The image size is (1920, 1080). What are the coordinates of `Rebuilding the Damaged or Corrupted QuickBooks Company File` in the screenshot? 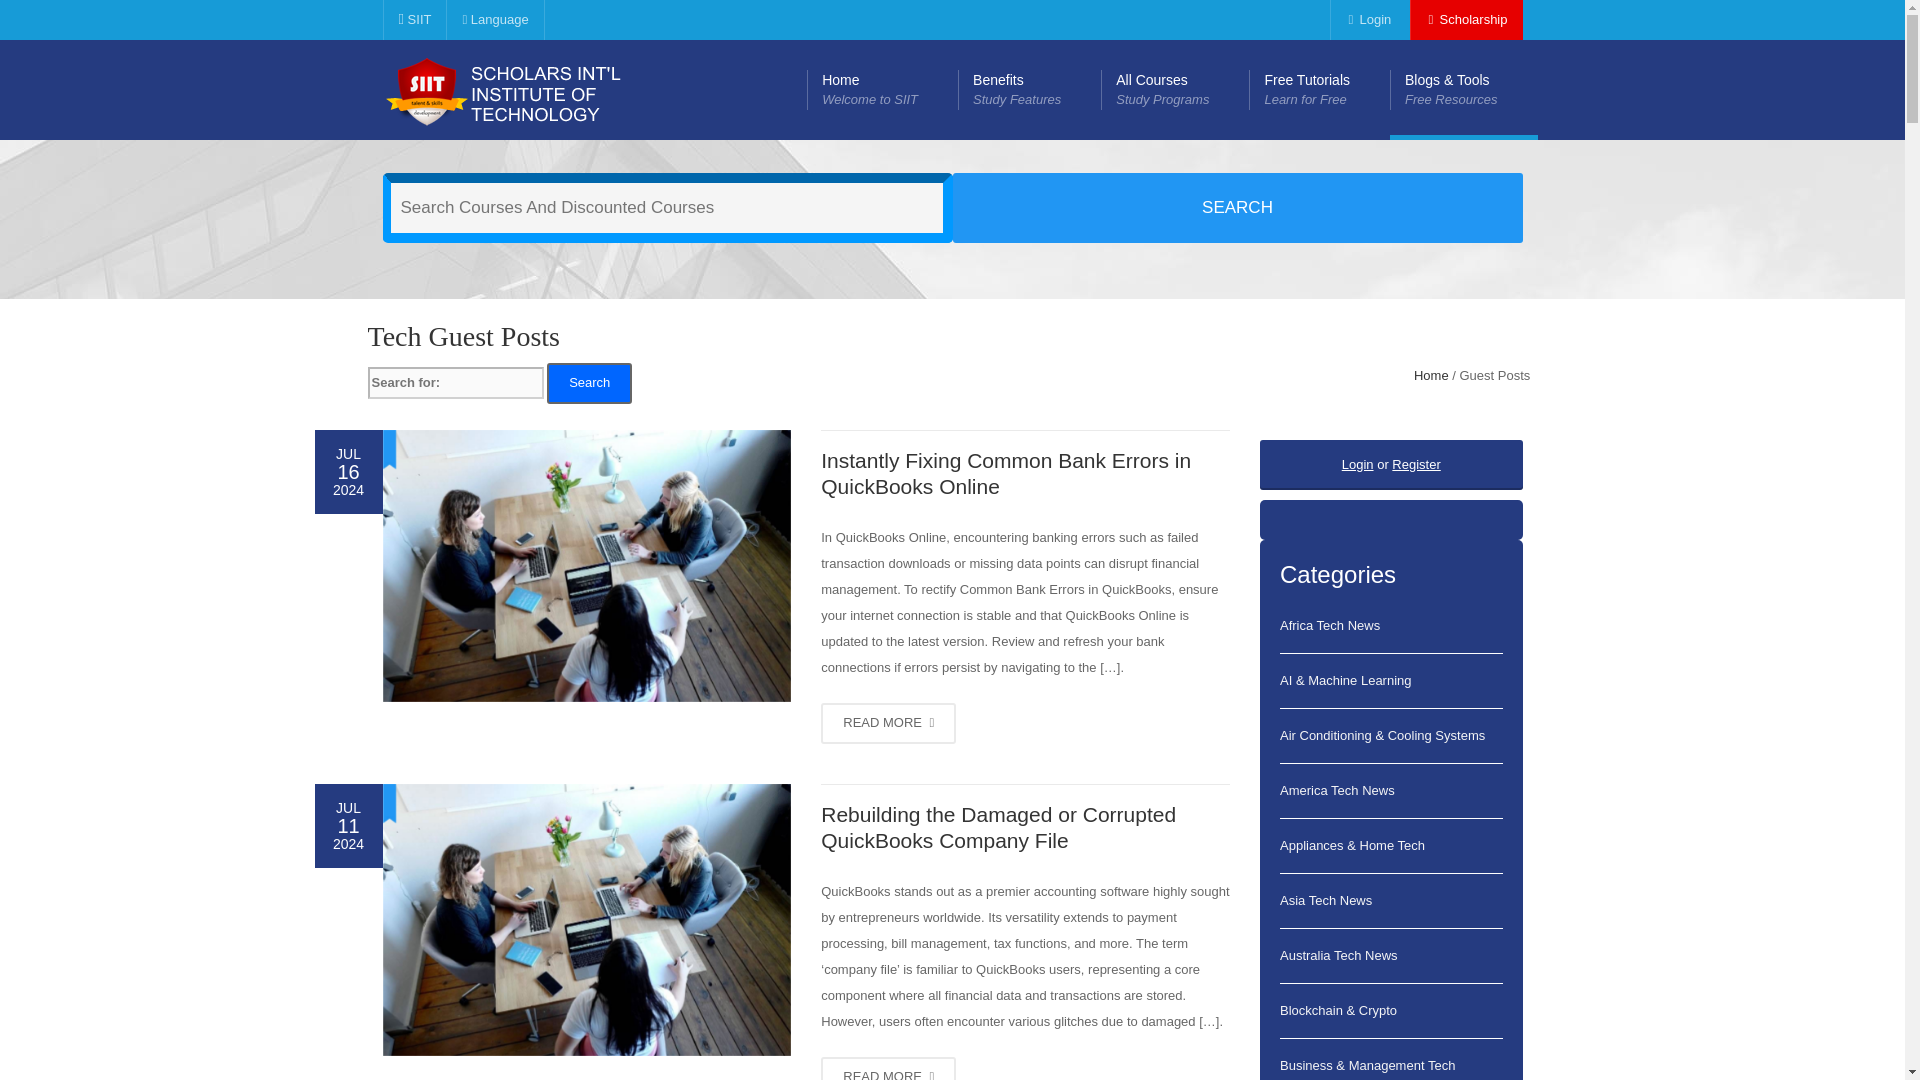 It's located at (586, 920).